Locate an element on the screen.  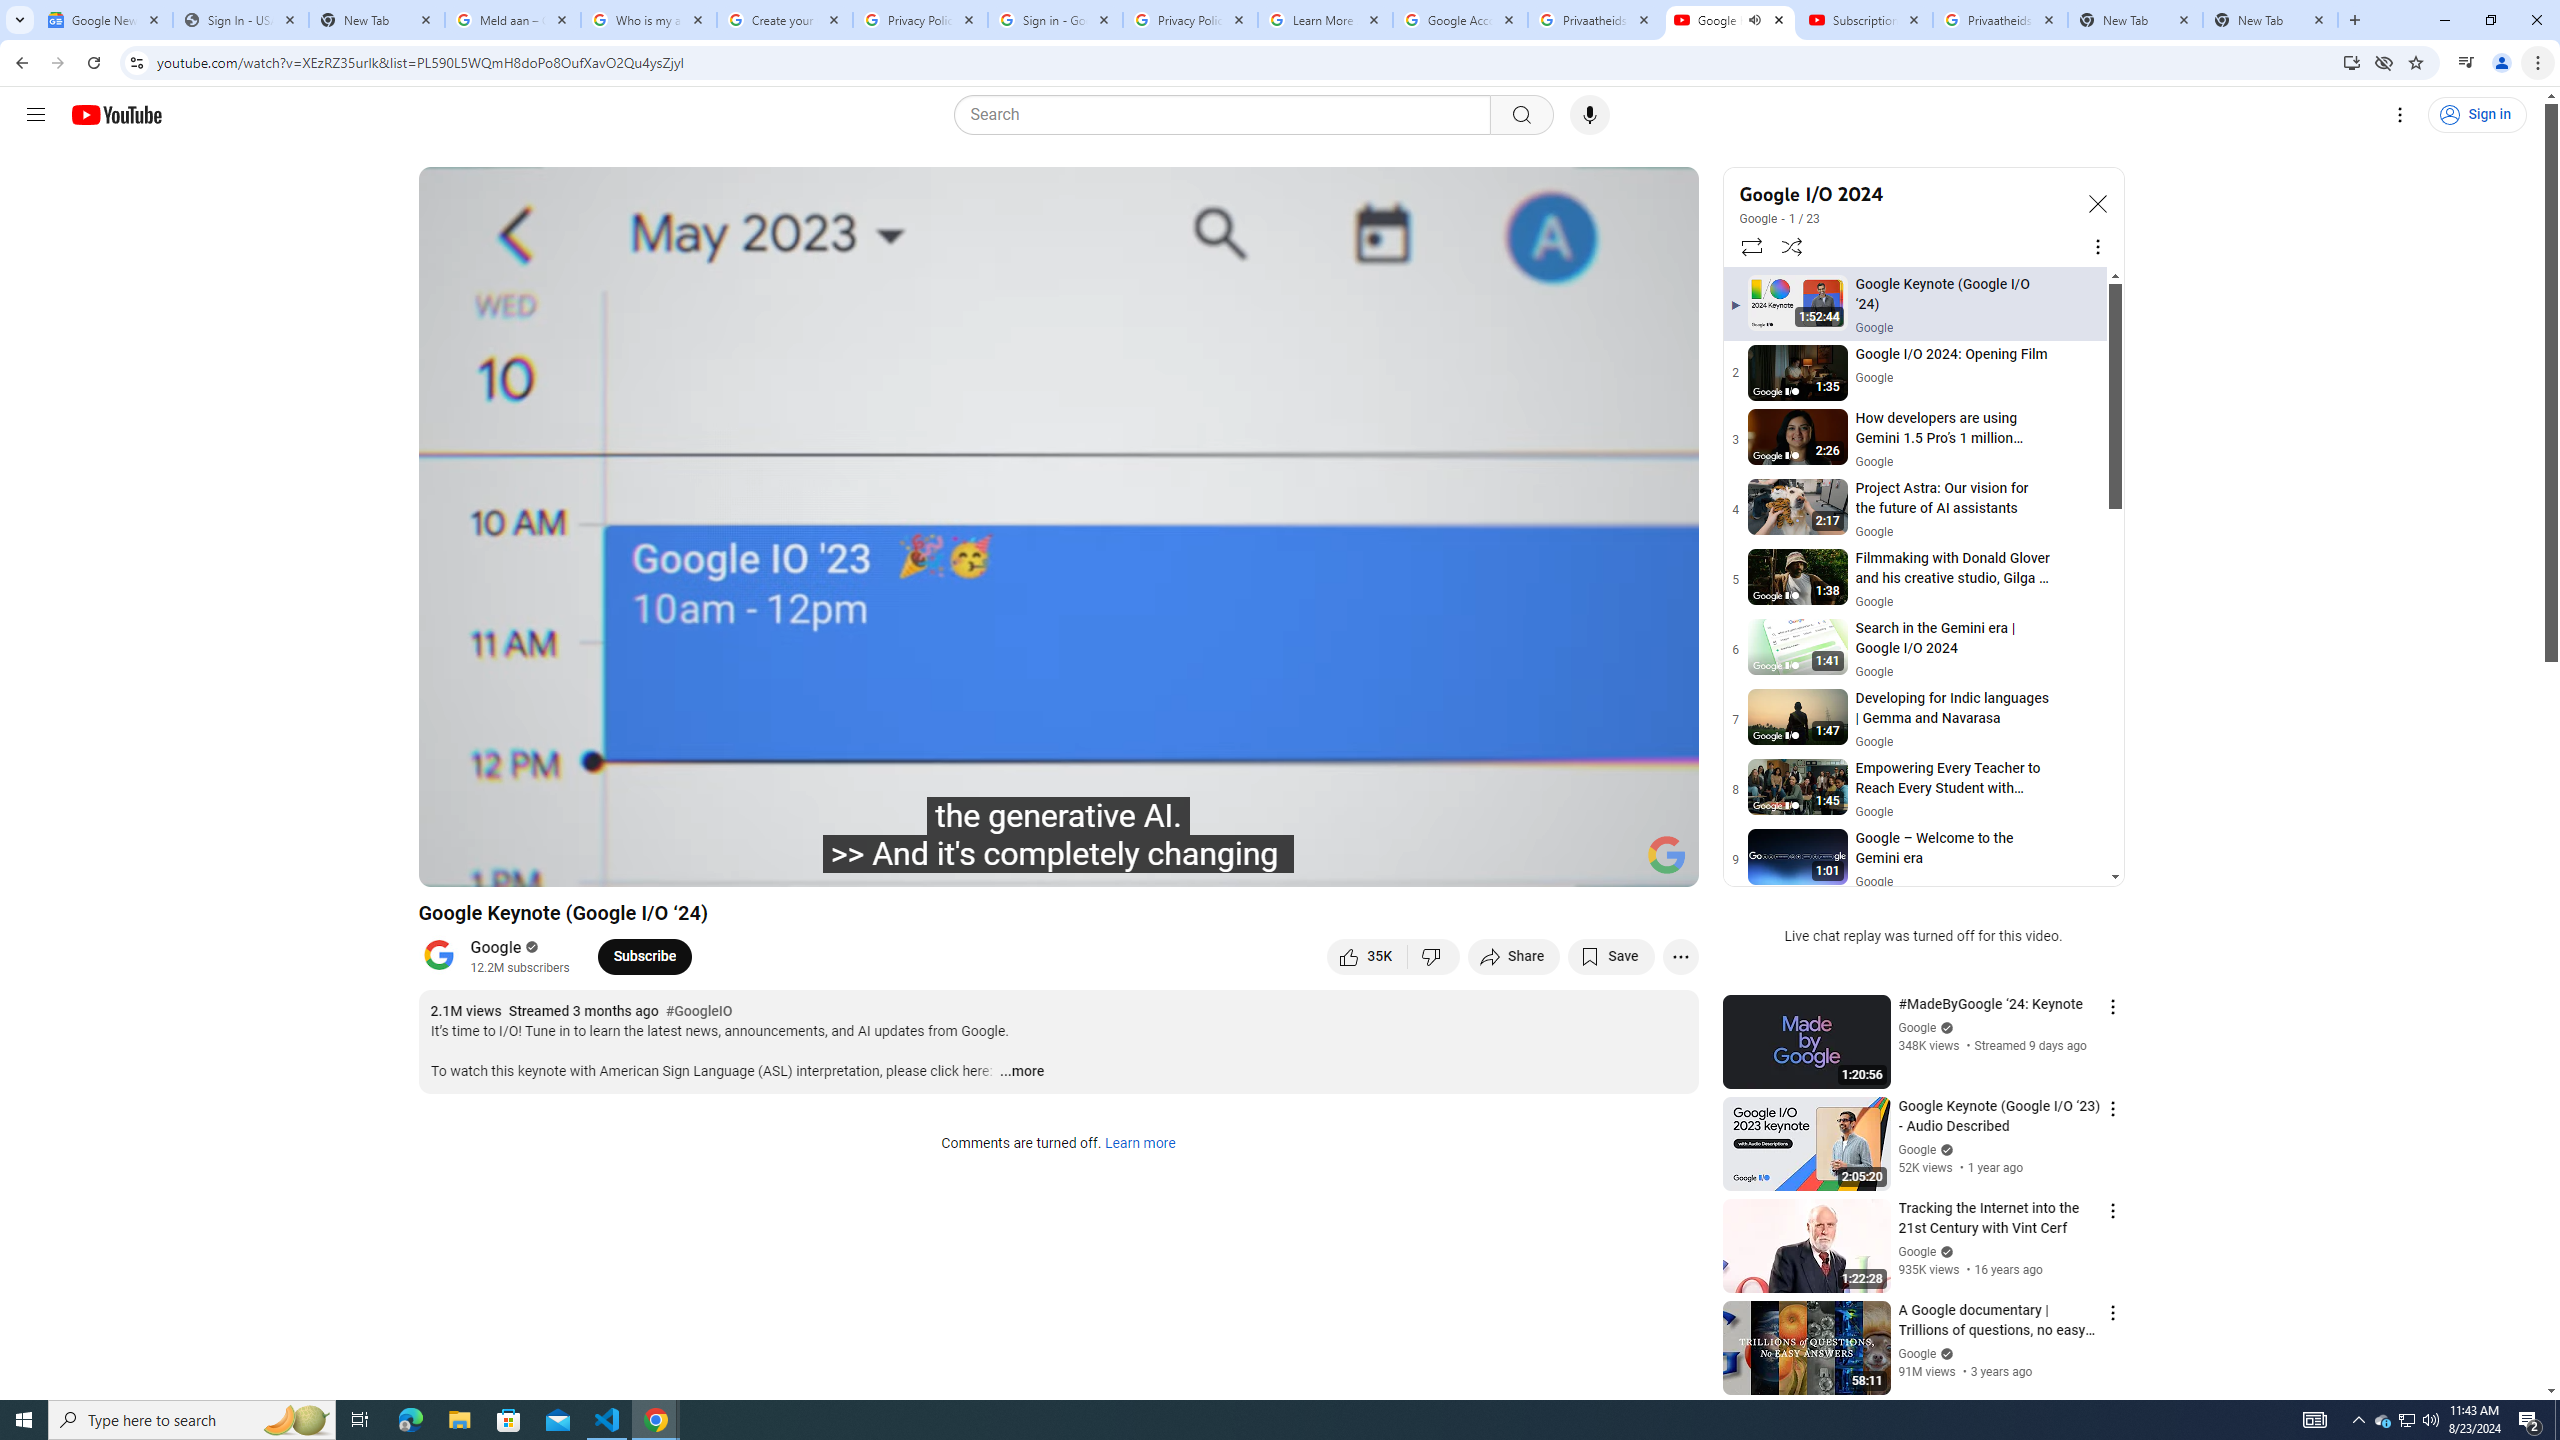
Previous (SHIFT+p) is located at coordinates (456, 863).